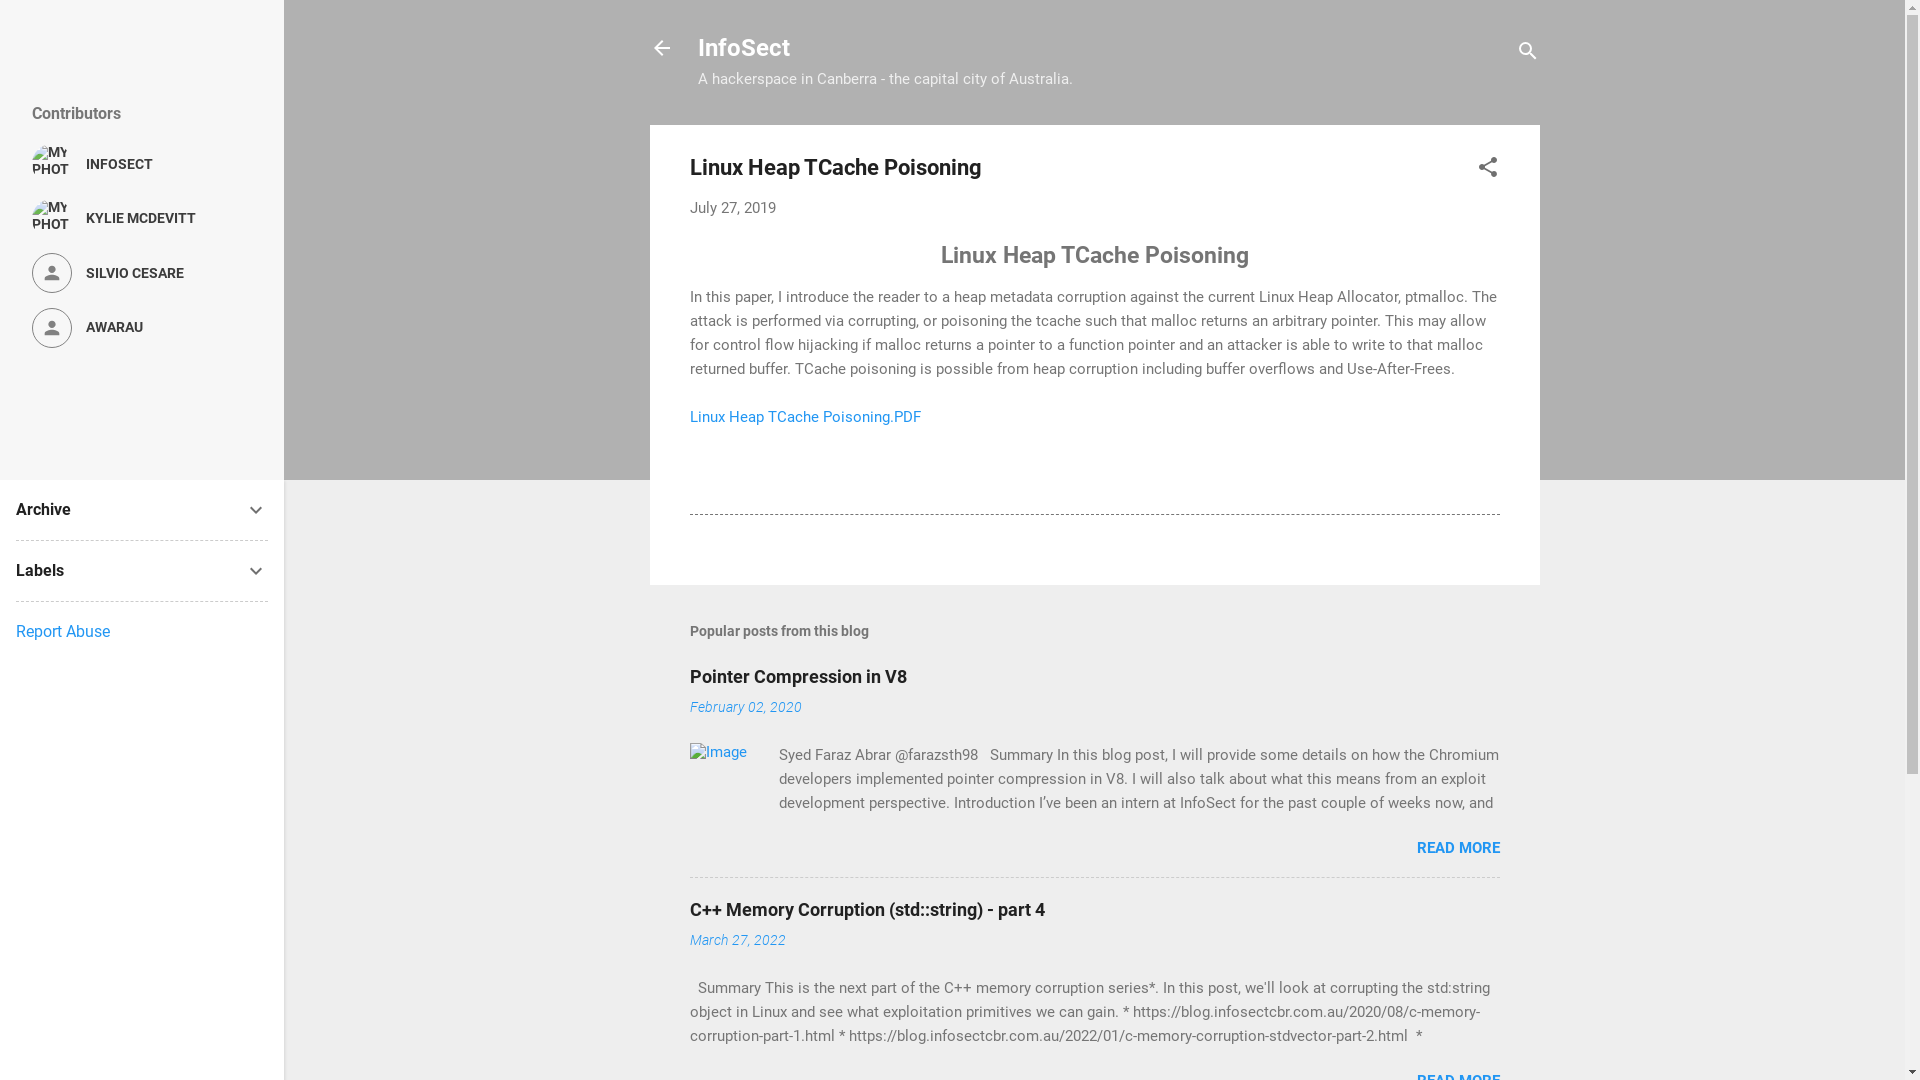  Describe the element at coordinates (142, 219) in the screenshot. I see `KYLIE MCDEVITT` at that location.